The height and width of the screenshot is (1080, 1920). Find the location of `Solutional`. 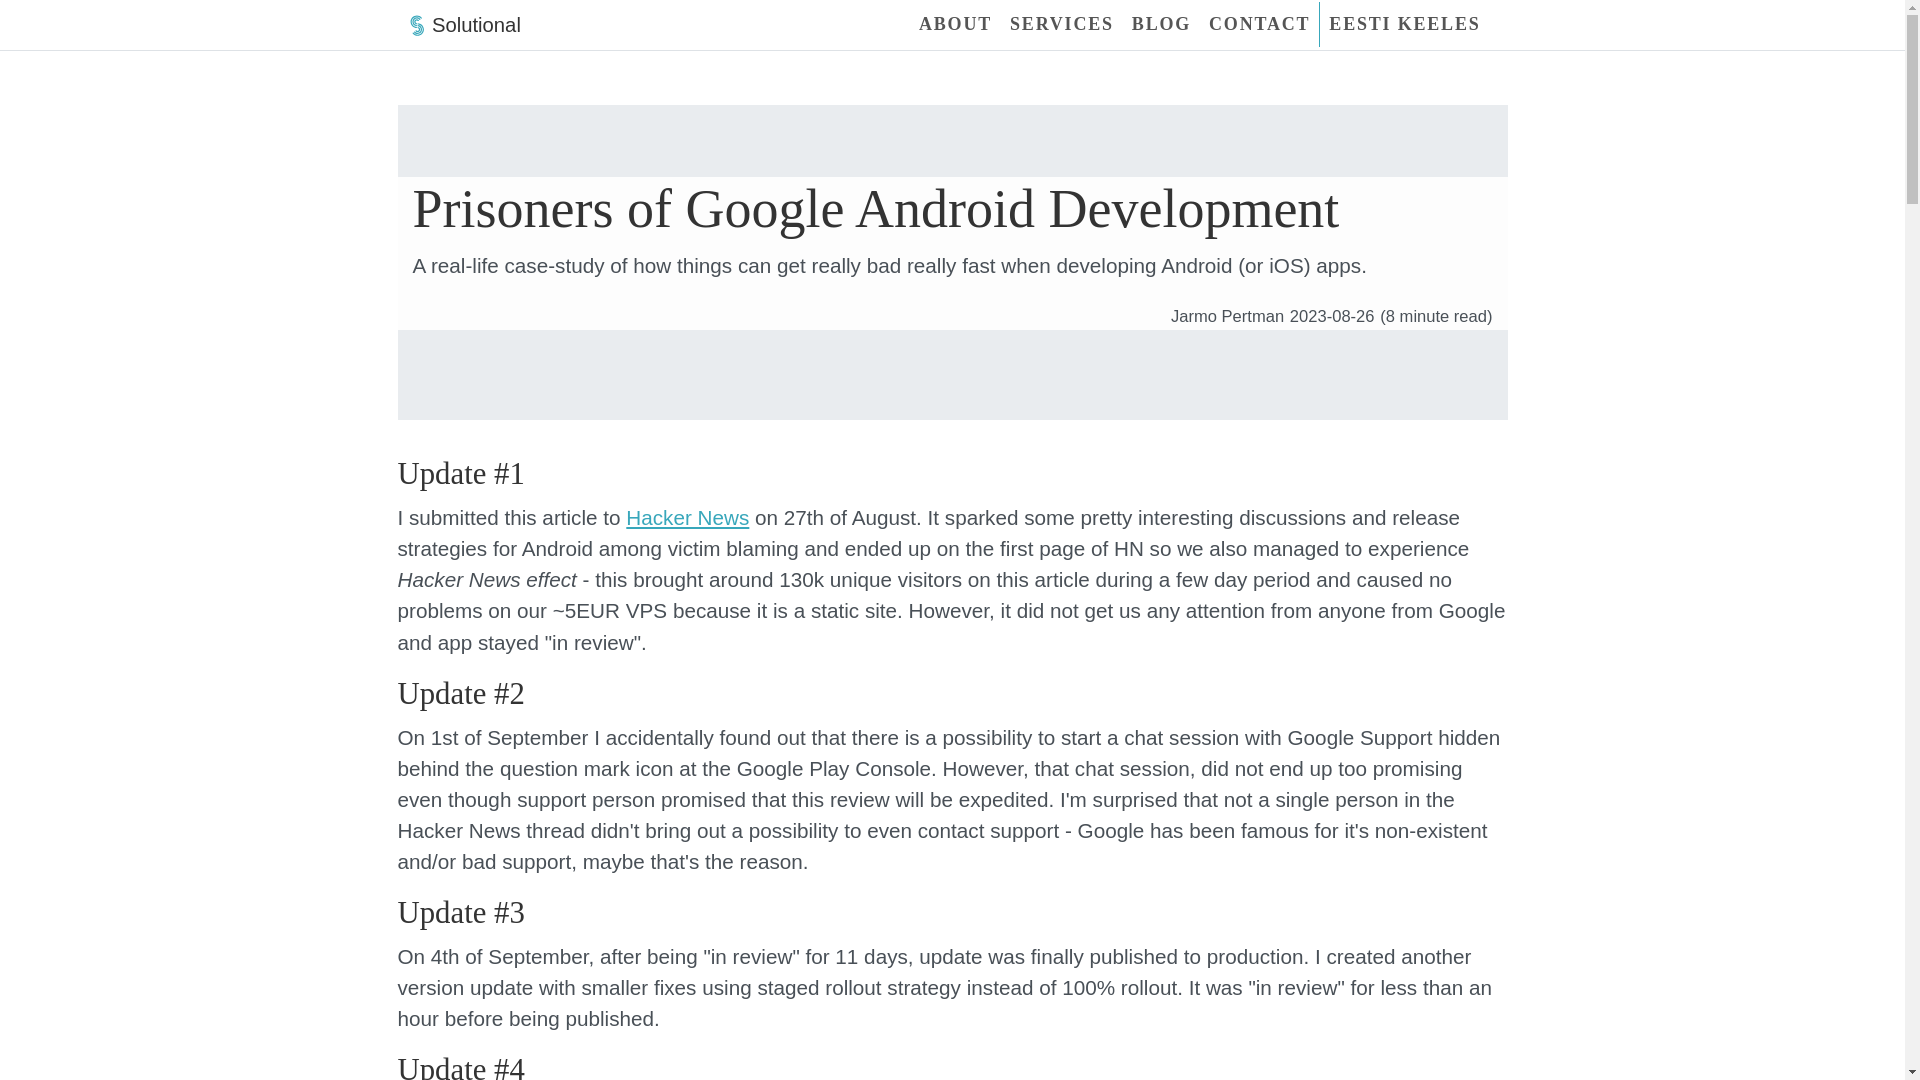

Solutional is located at coordinates (458, 24).